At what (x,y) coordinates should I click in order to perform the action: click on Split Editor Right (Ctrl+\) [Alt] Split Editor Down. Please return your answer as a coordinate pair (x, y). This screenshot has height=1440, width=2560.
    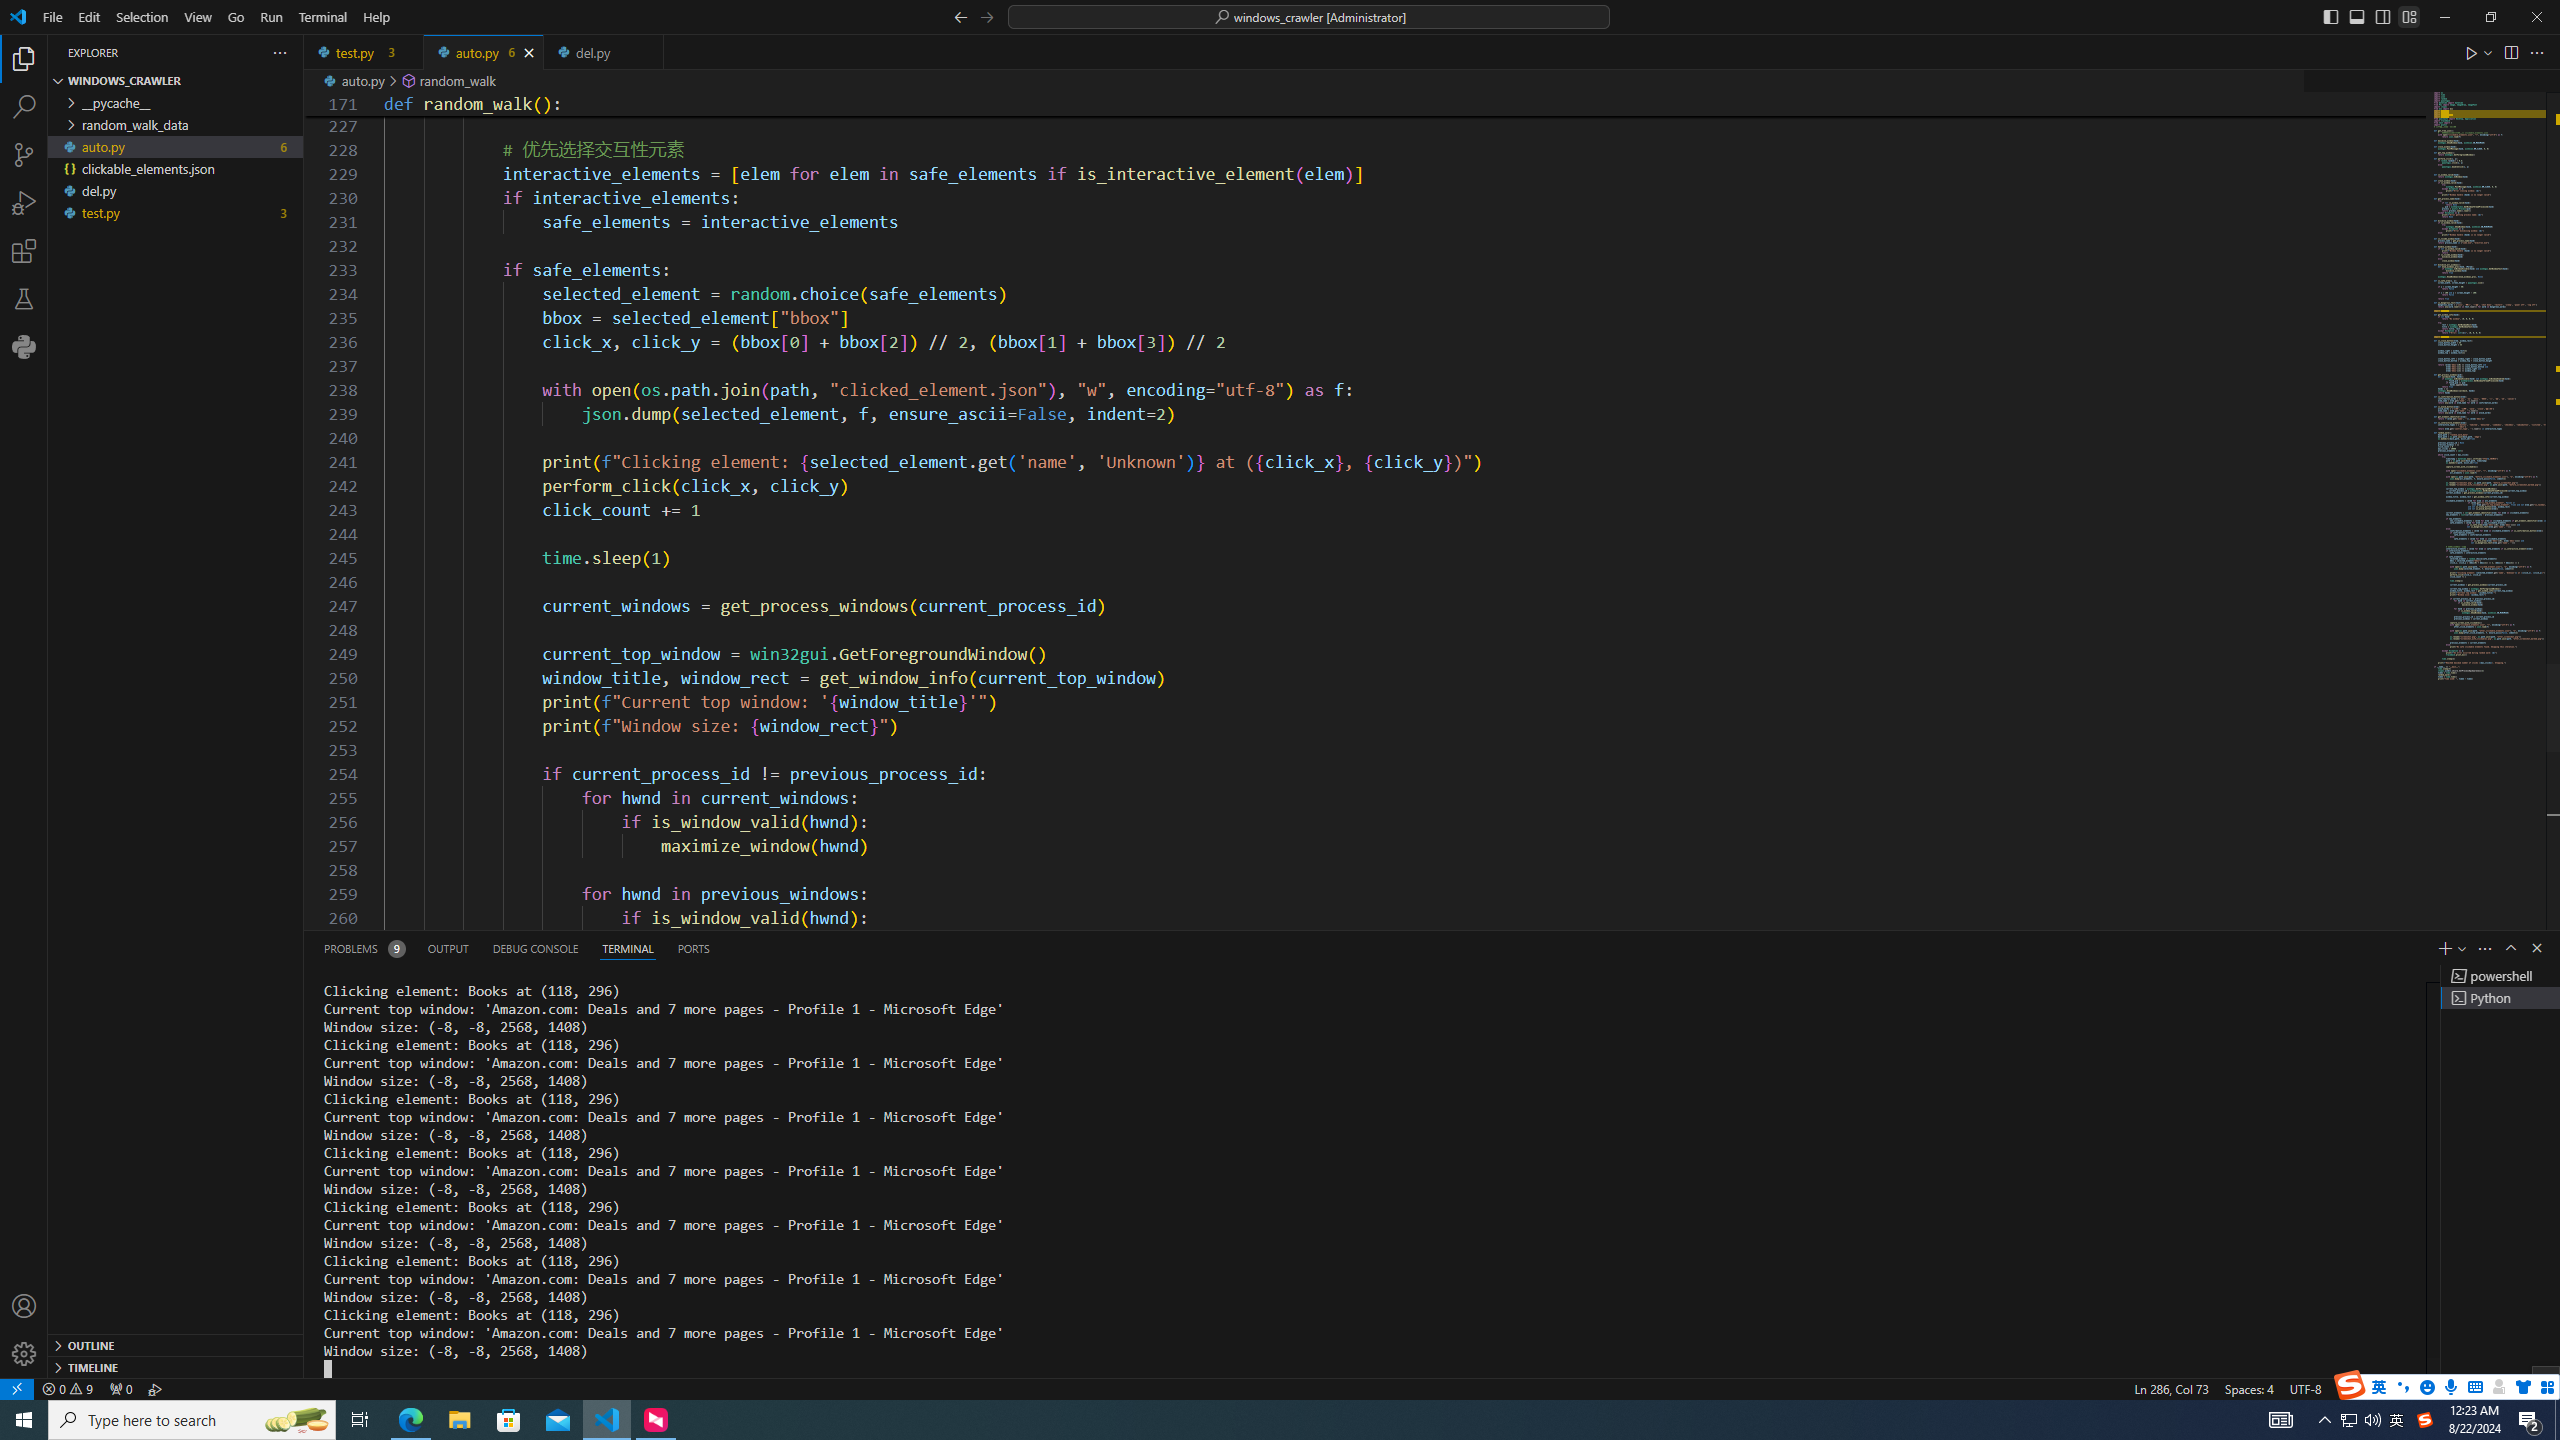
    Looking at the image, I should click on (2511, 52).